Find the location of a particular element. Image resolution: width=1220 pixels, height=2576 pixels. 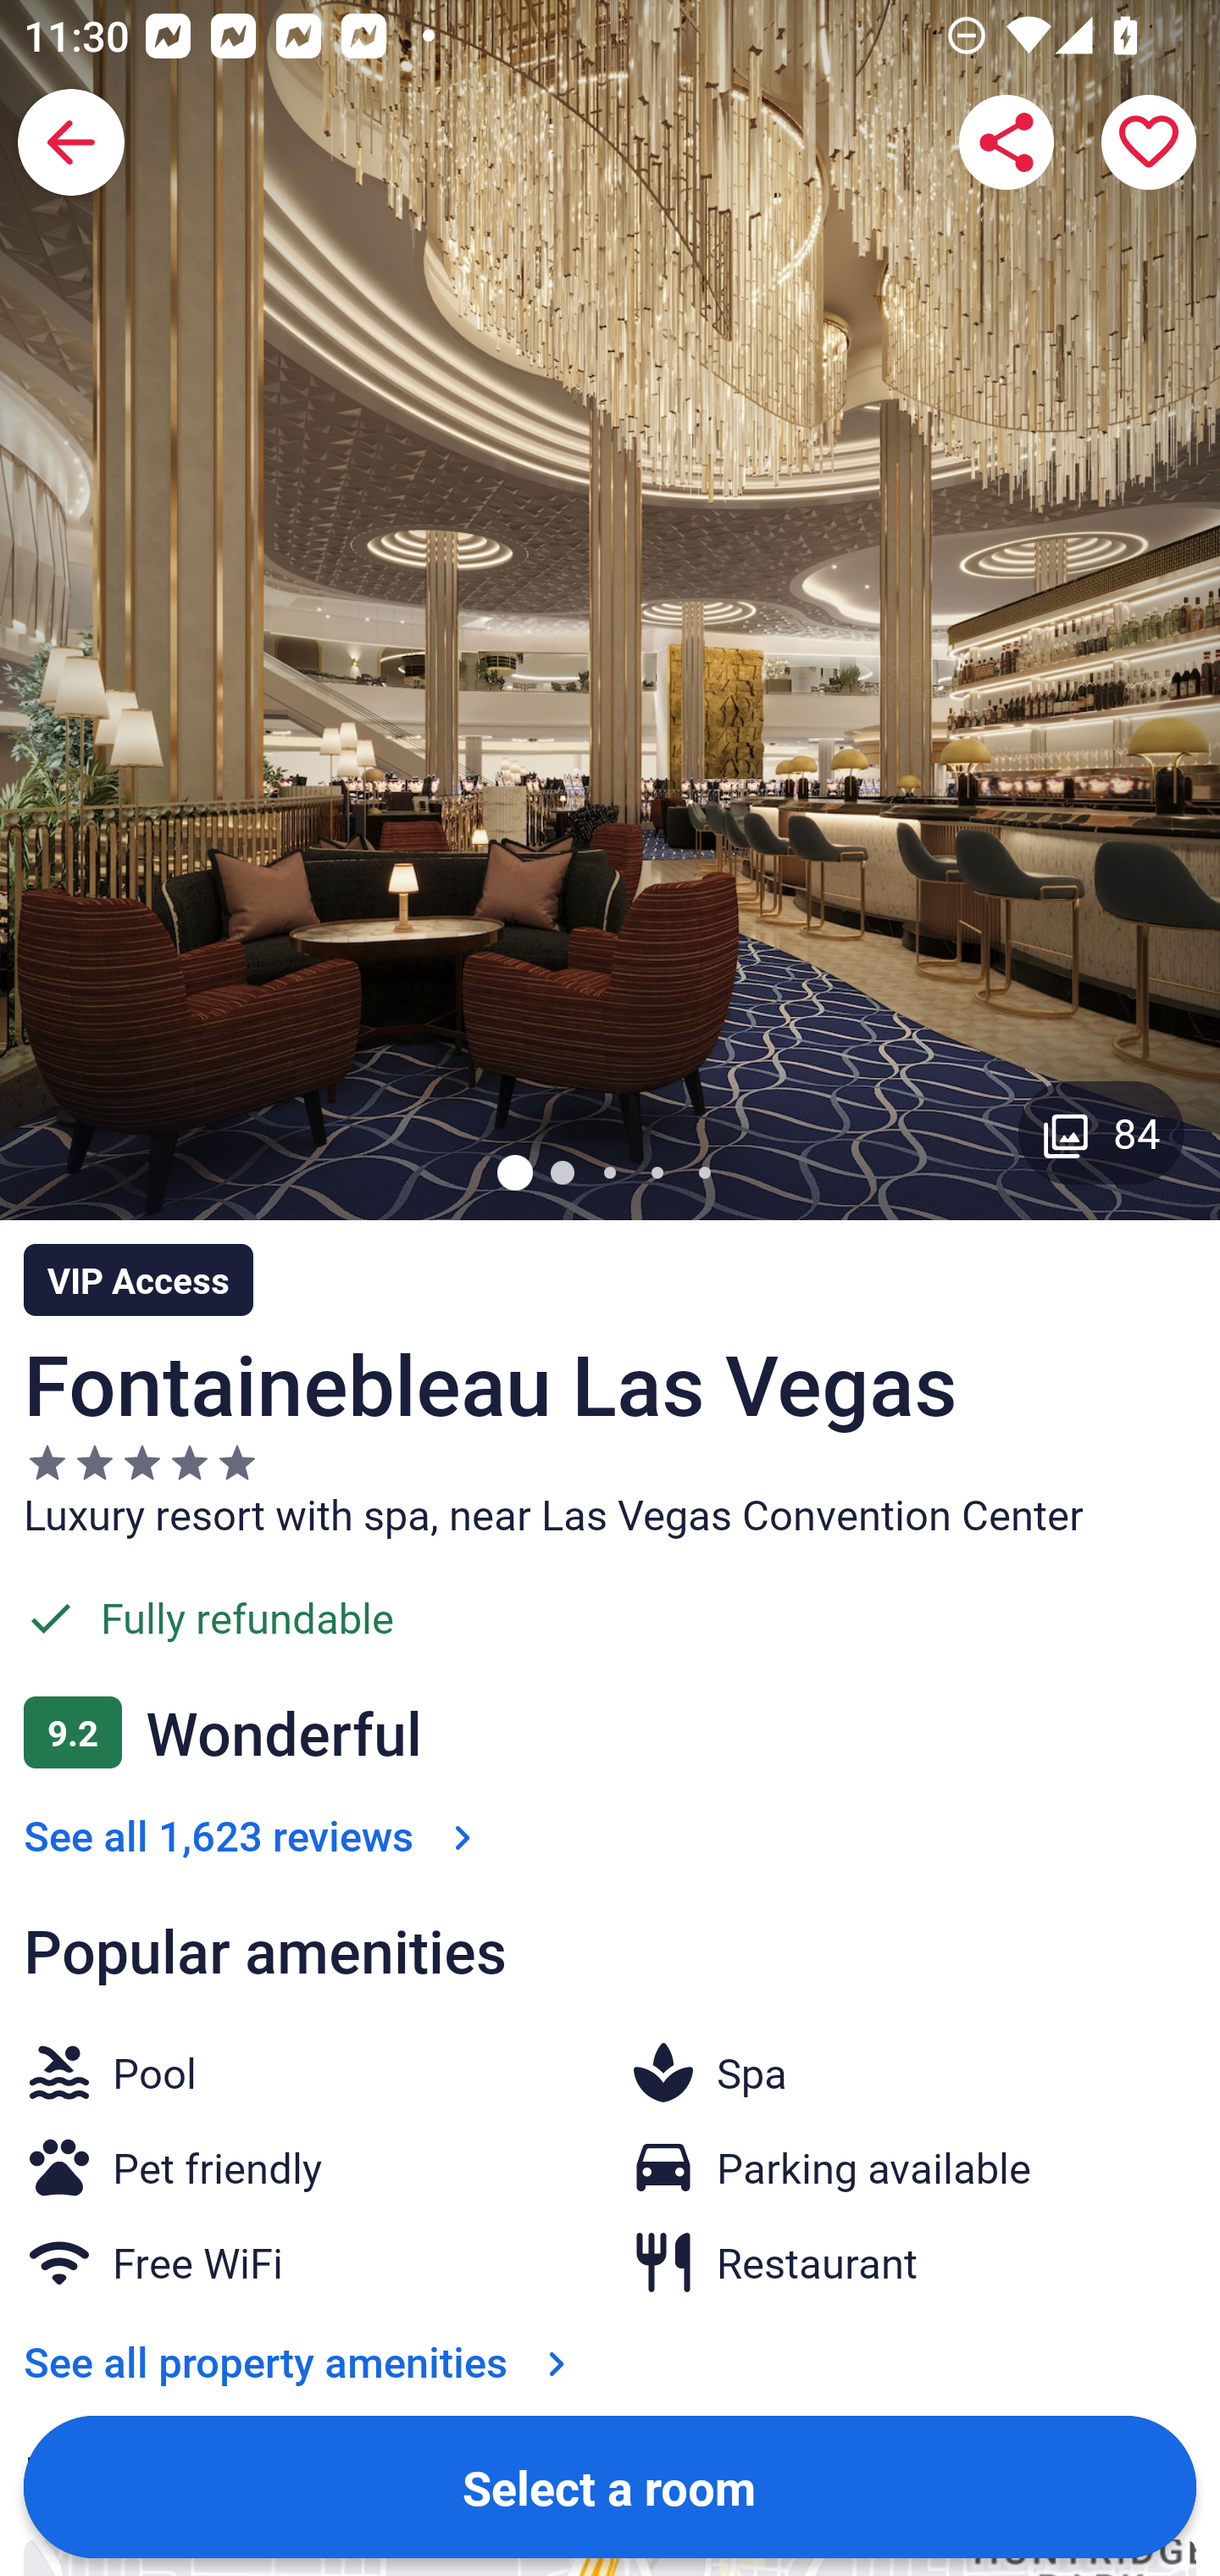

See all 1,623 reviews See all 1,623 reviews Link is located at coordinates (254, 1835).